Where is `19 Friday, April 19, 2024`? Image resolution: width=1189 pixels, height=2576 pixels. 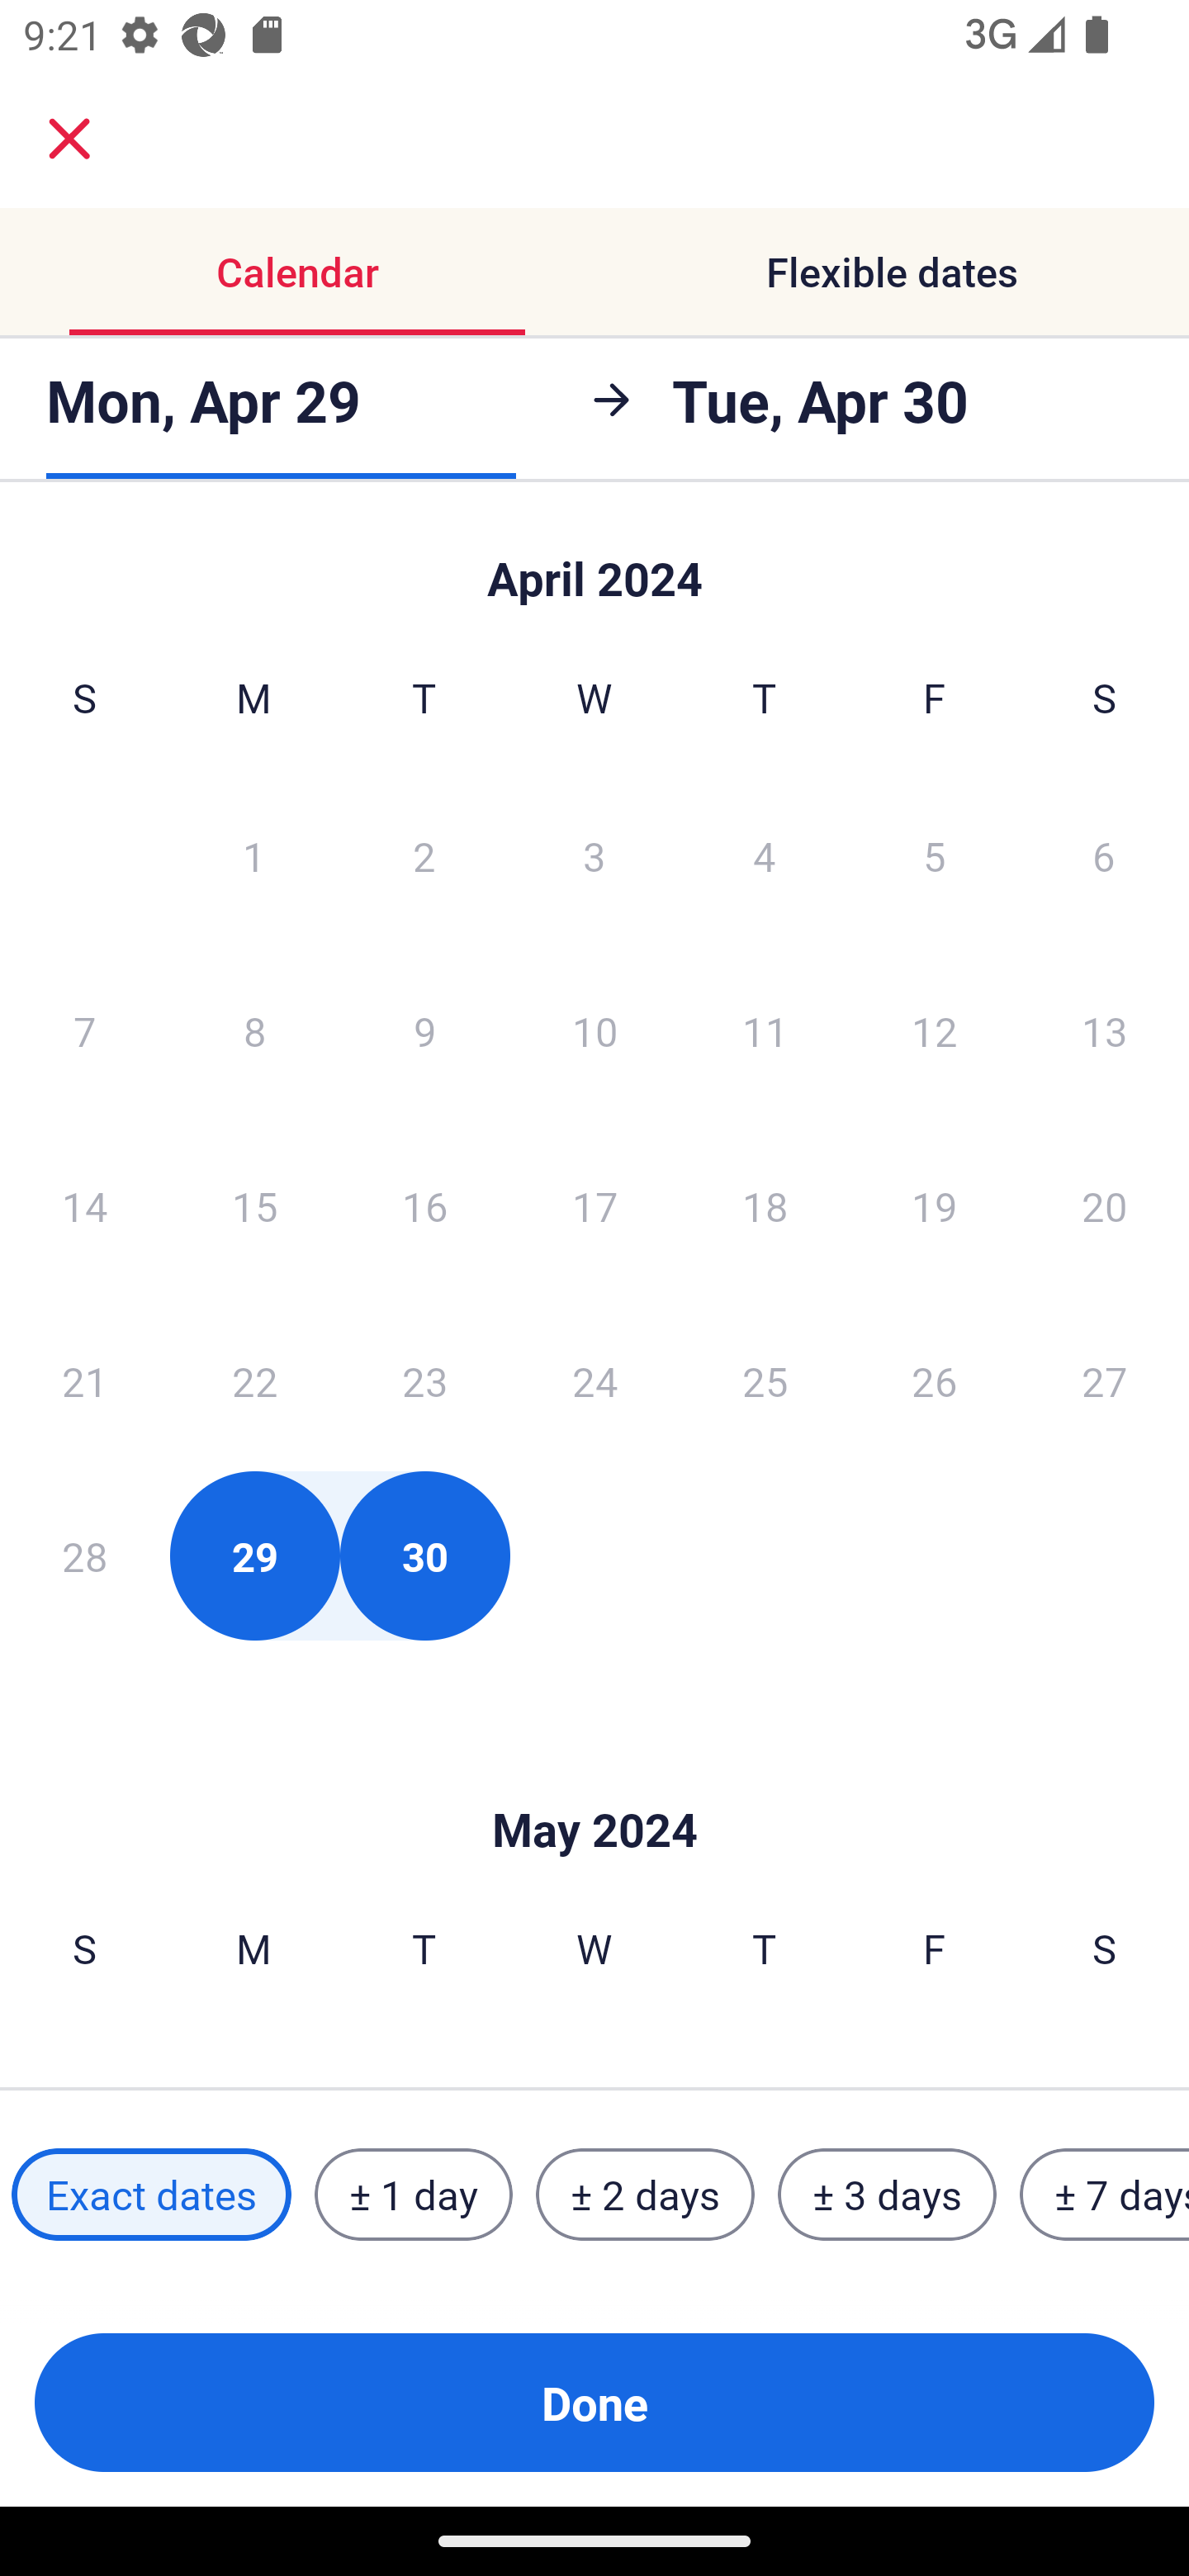
19 Friday, April 19, 2024 is located at coordinates (935, 1205).